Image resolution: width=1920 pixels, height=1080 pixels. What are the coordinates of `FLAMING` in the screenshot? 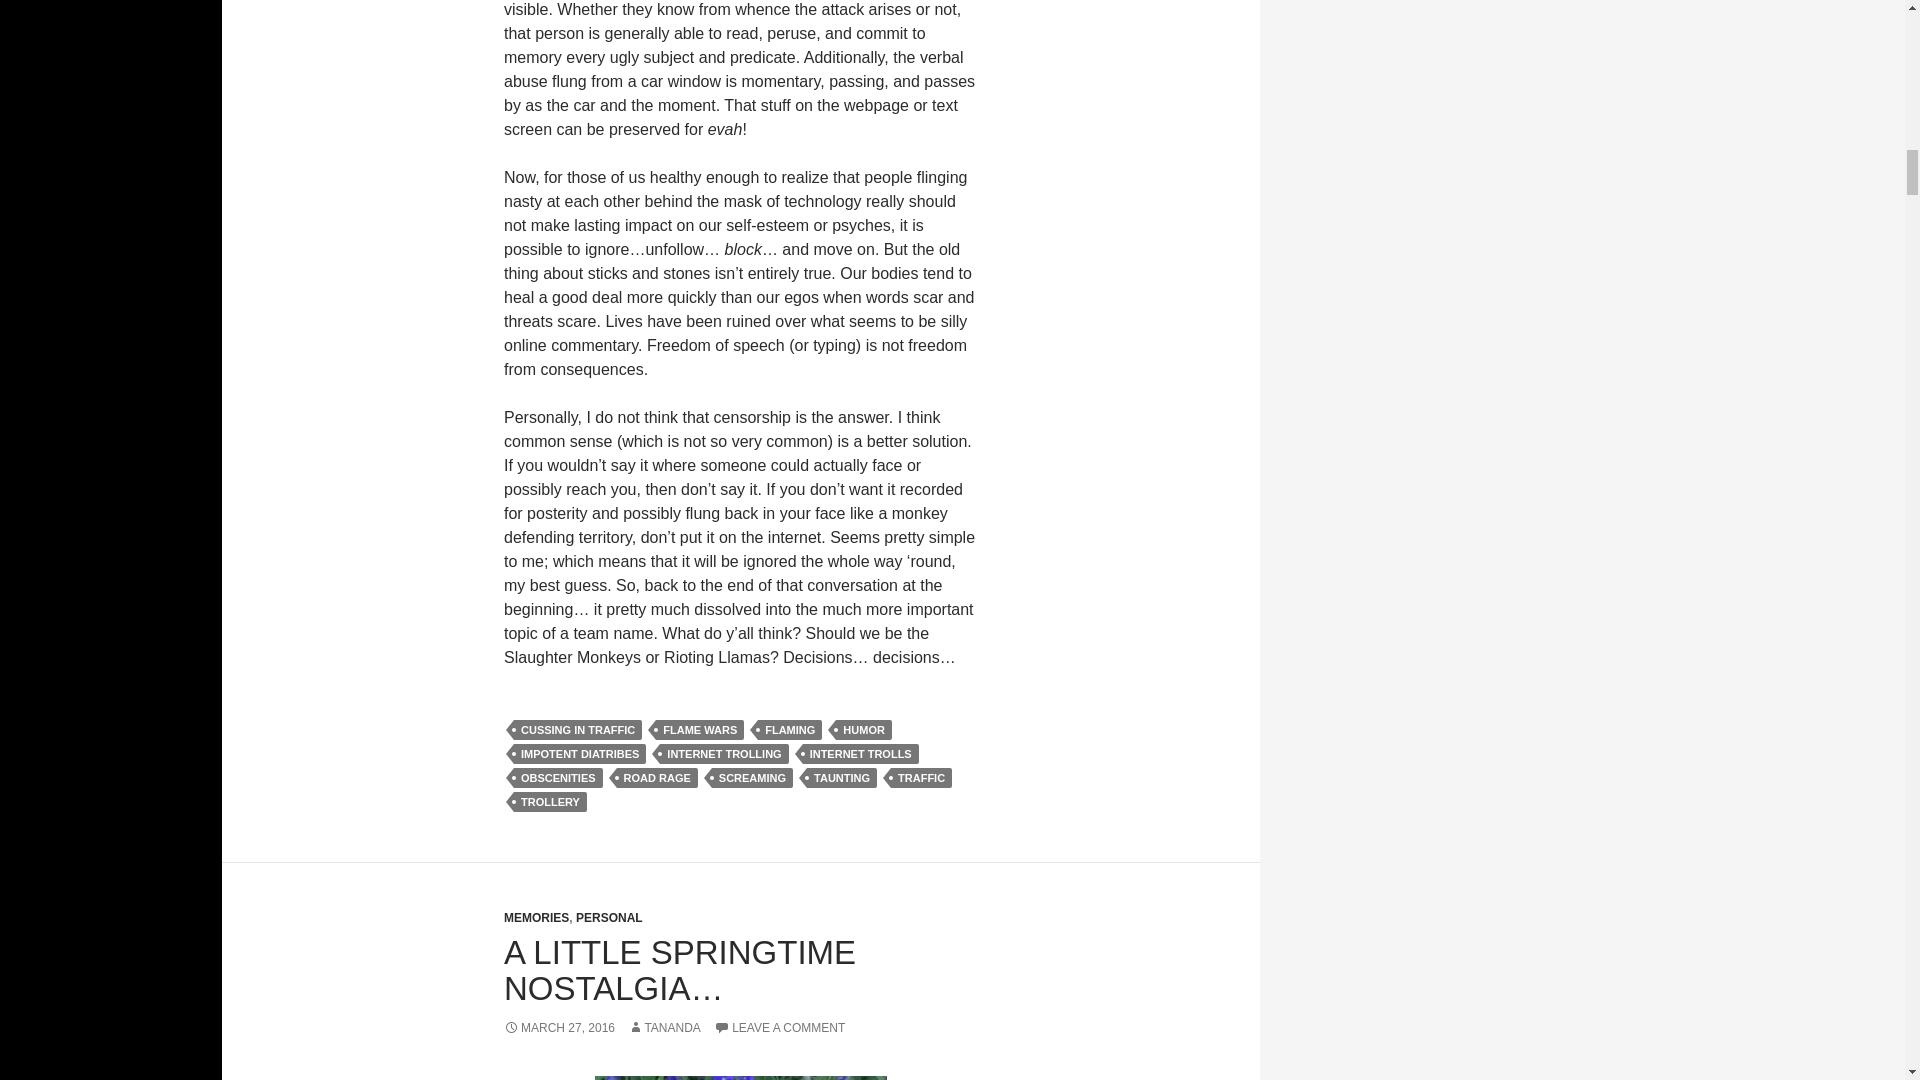 It's located at (790, 730).